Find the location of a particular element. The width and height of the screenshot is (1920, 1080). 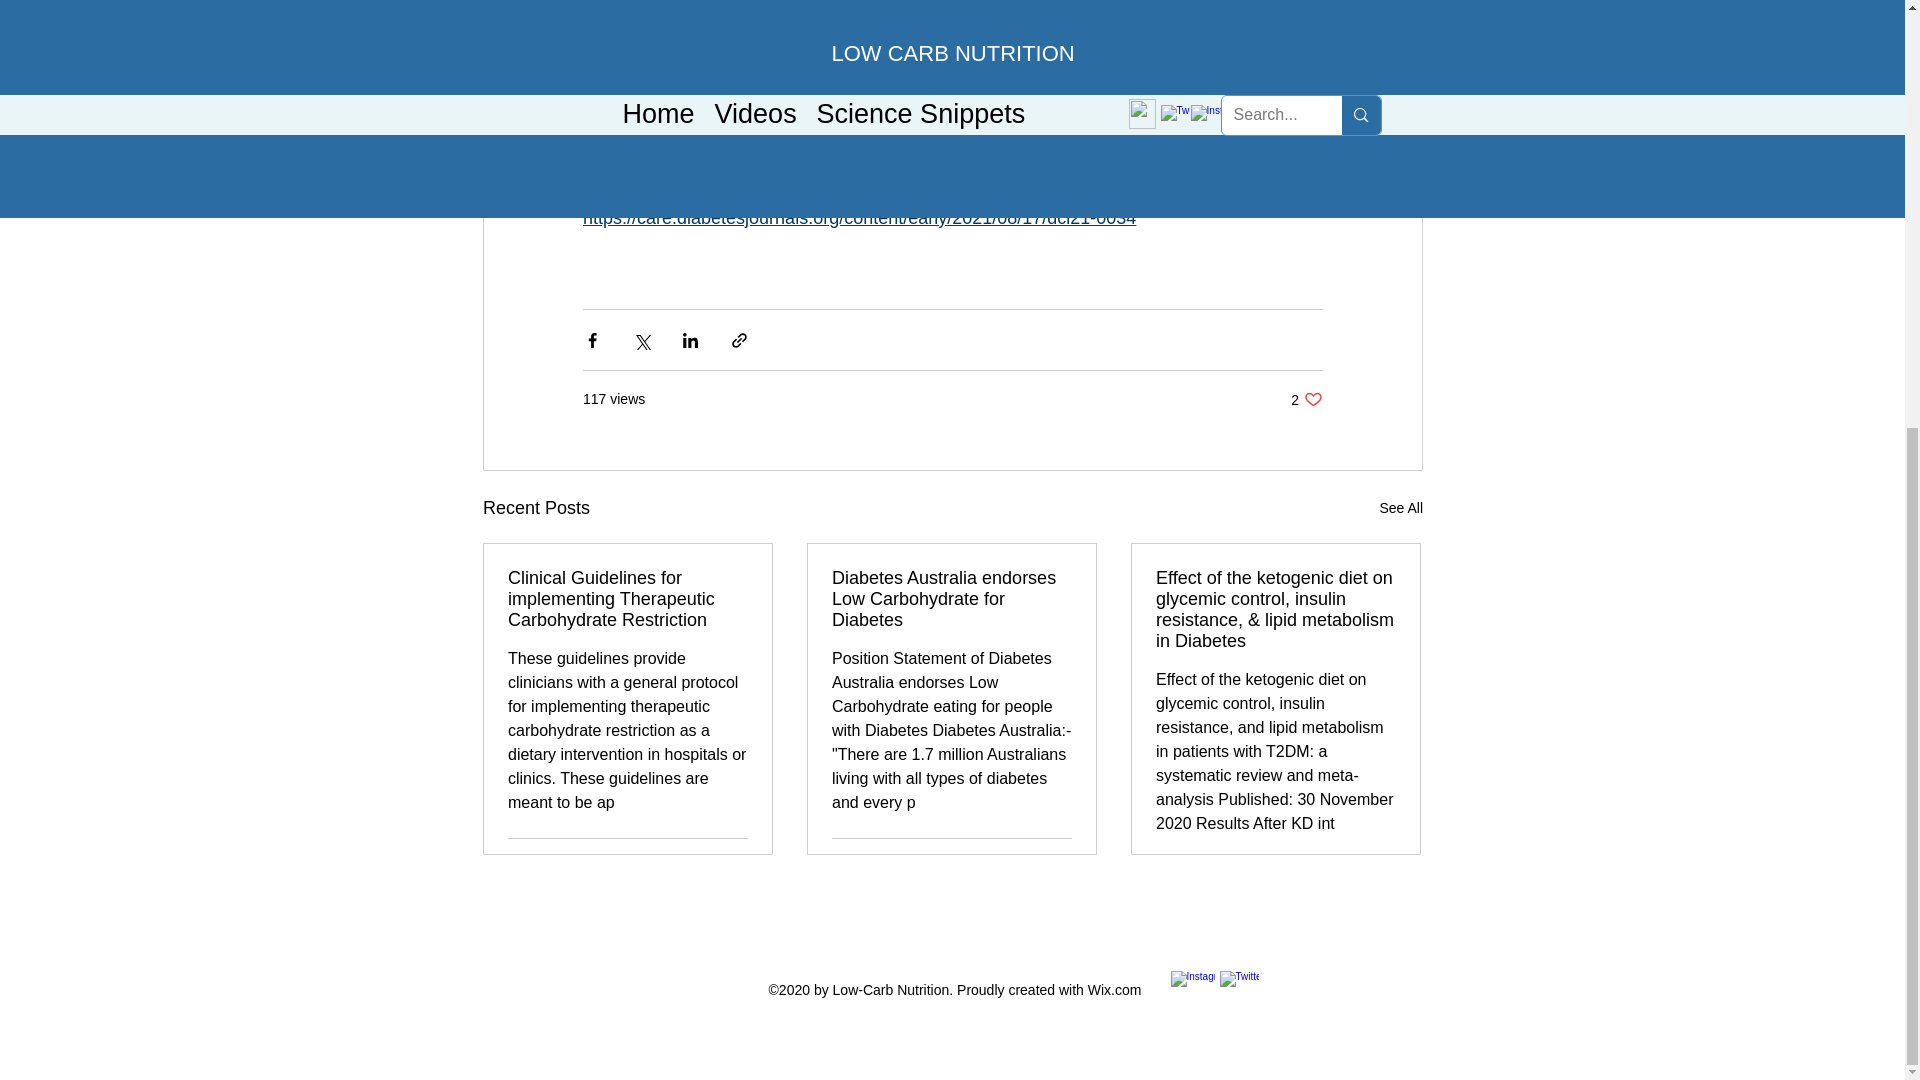

1 like. Post not marked as liked is located at coordinates (1400, 508).